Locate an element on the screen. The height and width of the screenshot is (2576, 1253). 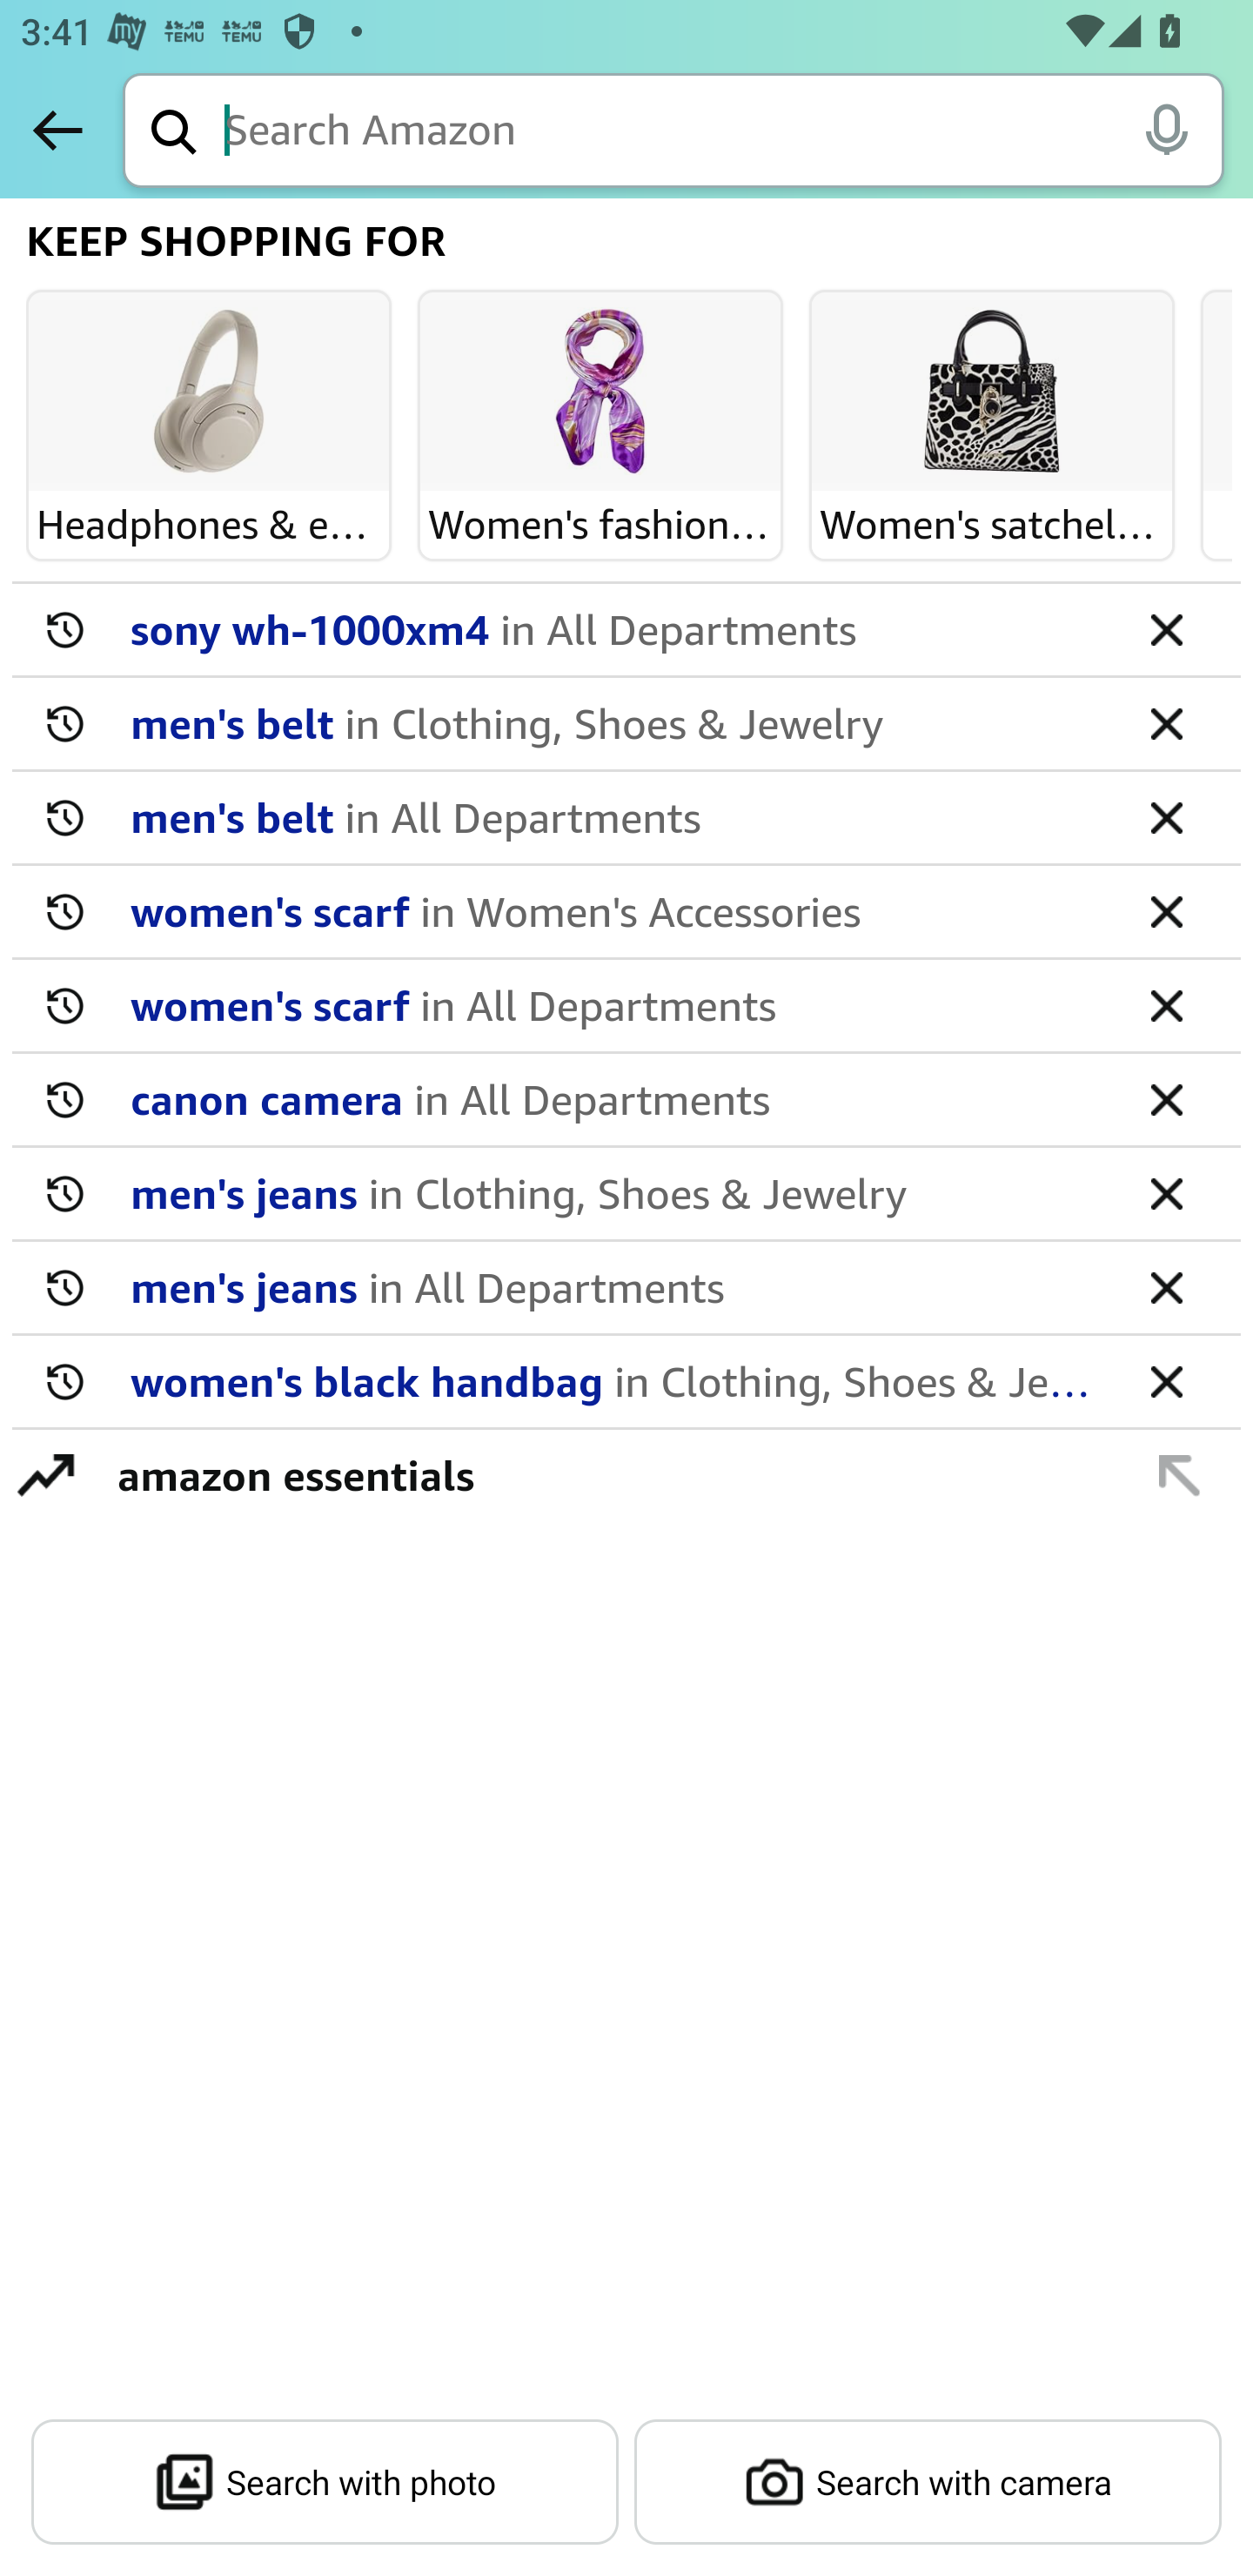
canon camera delete is located at coordinates (626, 1100).